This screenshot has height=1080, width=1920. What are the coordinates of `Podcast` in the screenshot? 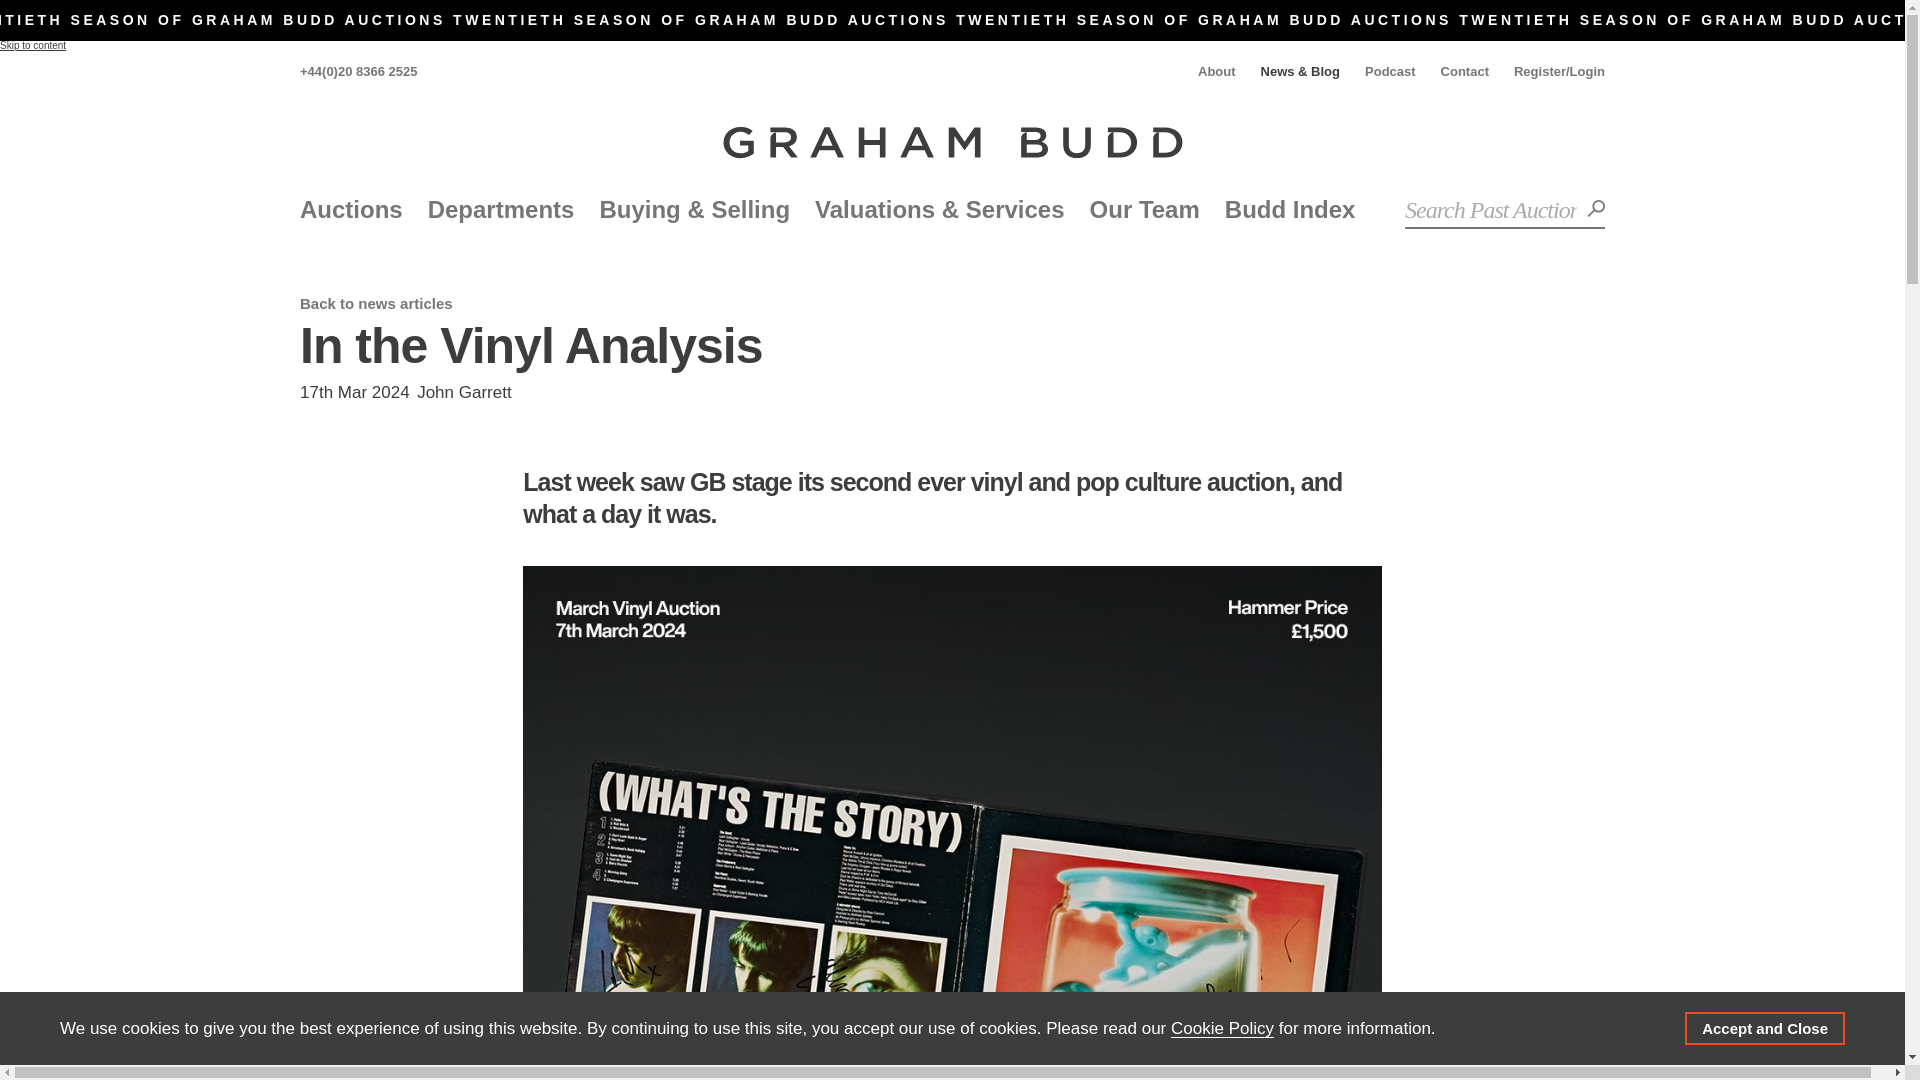 It's located at (1390, 70).